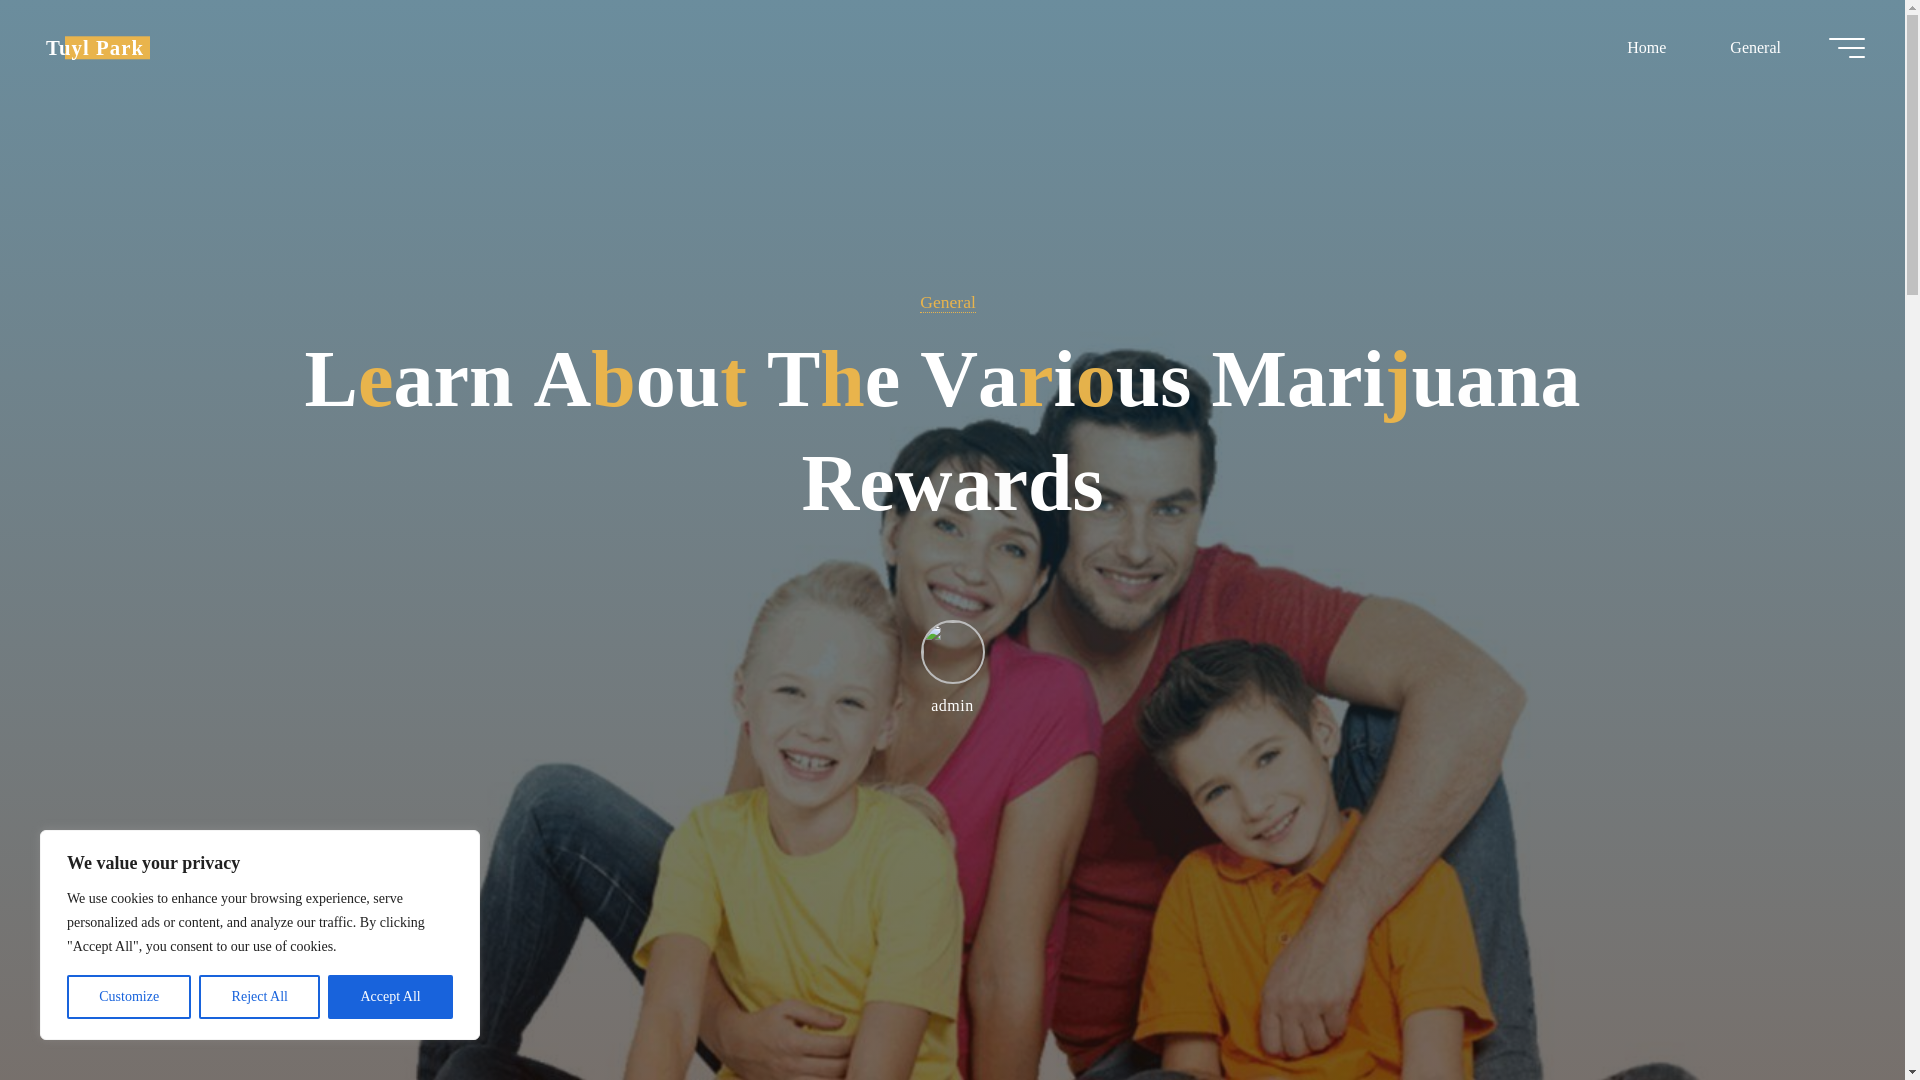 The width and height of the screenshot is (1920, 1080). I want to click on Read more, so click(952, 955).